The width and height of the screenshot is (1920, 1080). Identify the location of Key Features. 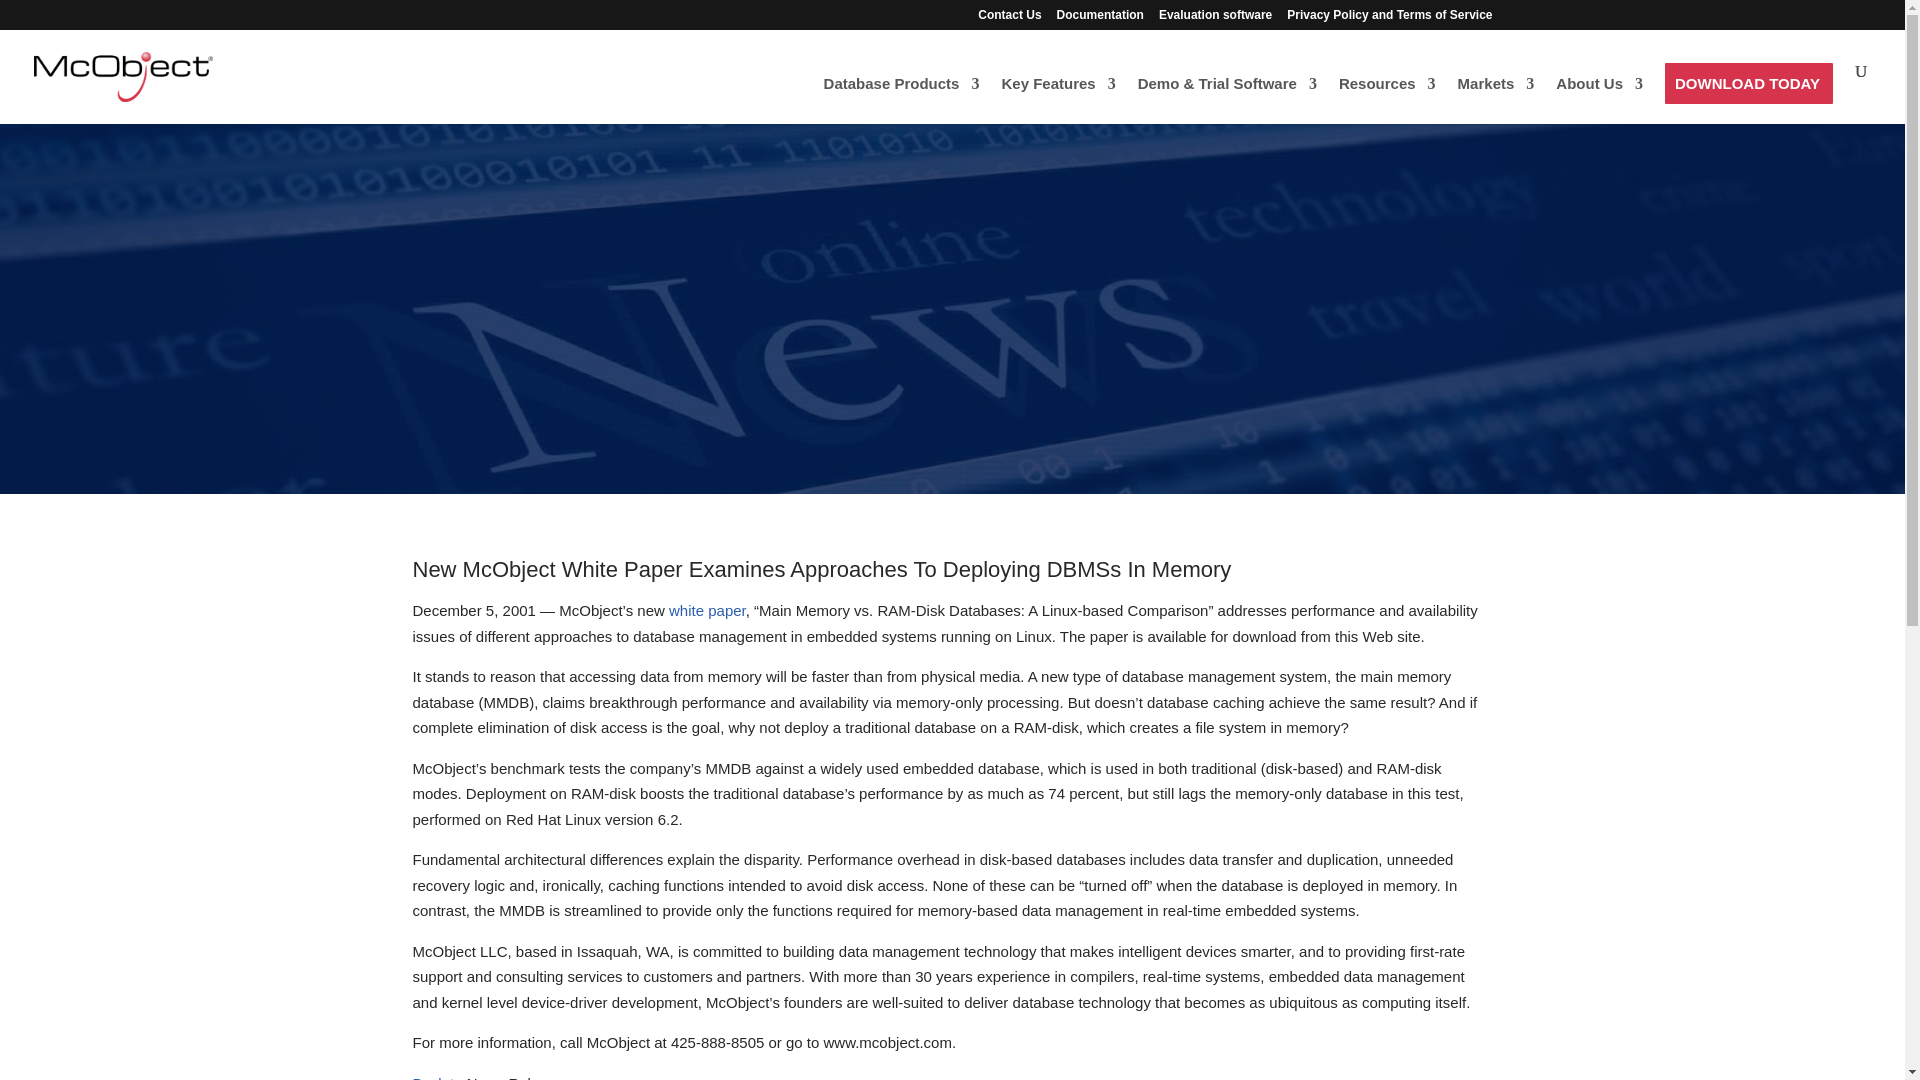
(1058, 100).